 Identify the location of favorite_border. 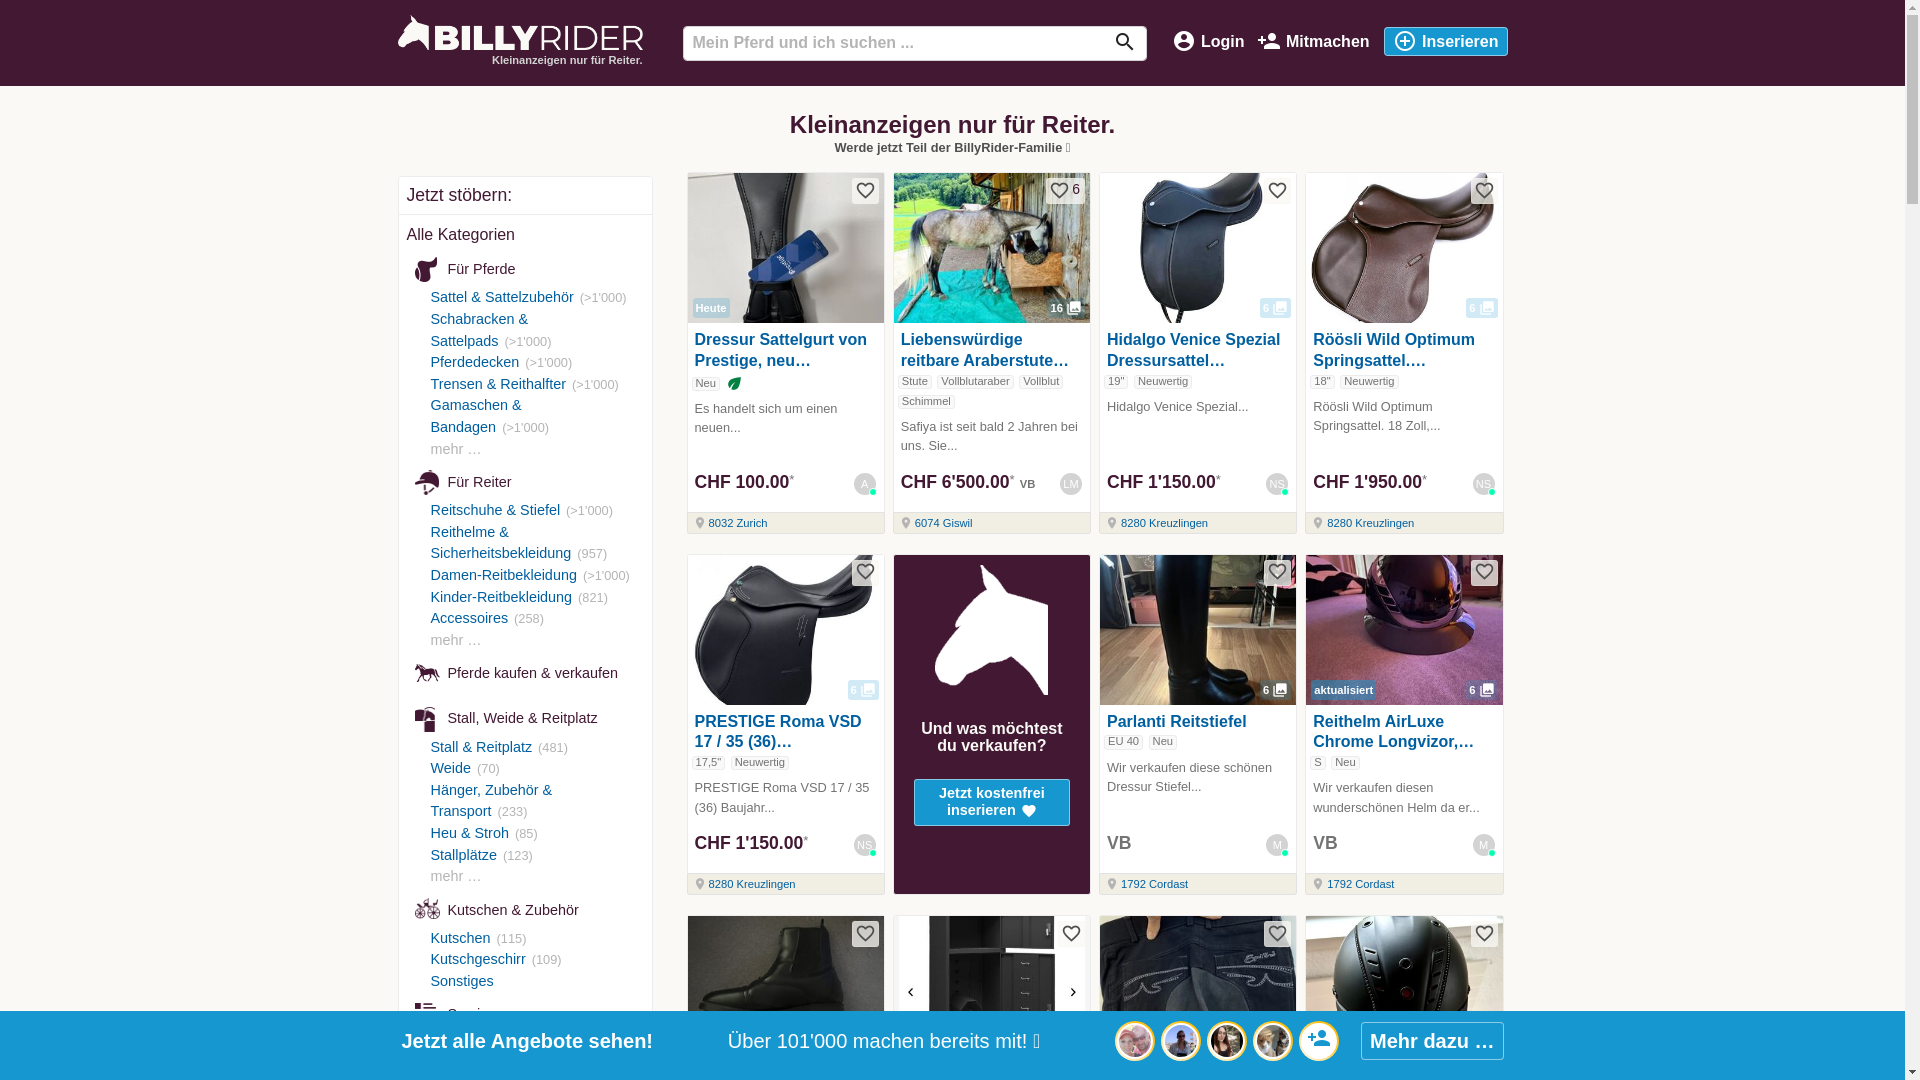
(1278, 190).